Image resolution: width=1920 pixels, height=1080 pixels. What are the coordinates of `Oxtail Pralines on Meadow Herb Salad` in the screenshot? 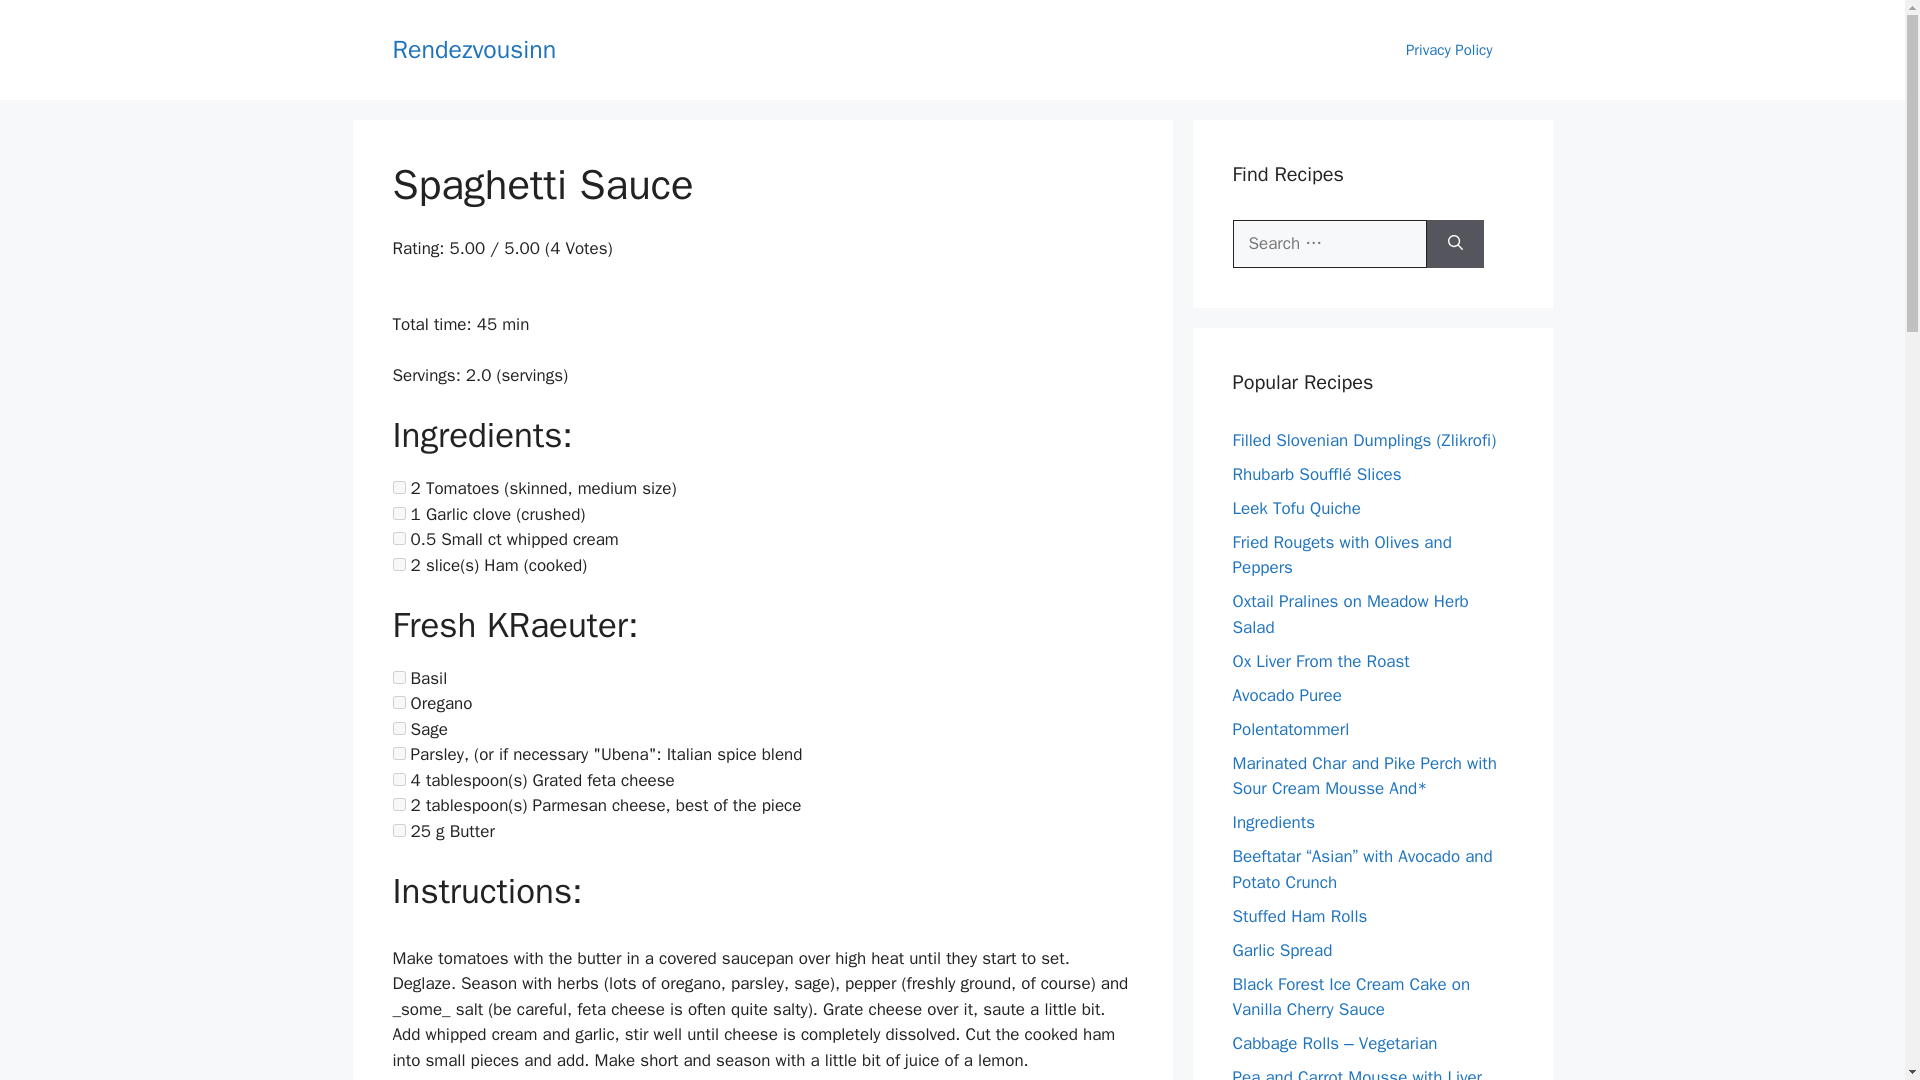 It's located at (1350, 614).